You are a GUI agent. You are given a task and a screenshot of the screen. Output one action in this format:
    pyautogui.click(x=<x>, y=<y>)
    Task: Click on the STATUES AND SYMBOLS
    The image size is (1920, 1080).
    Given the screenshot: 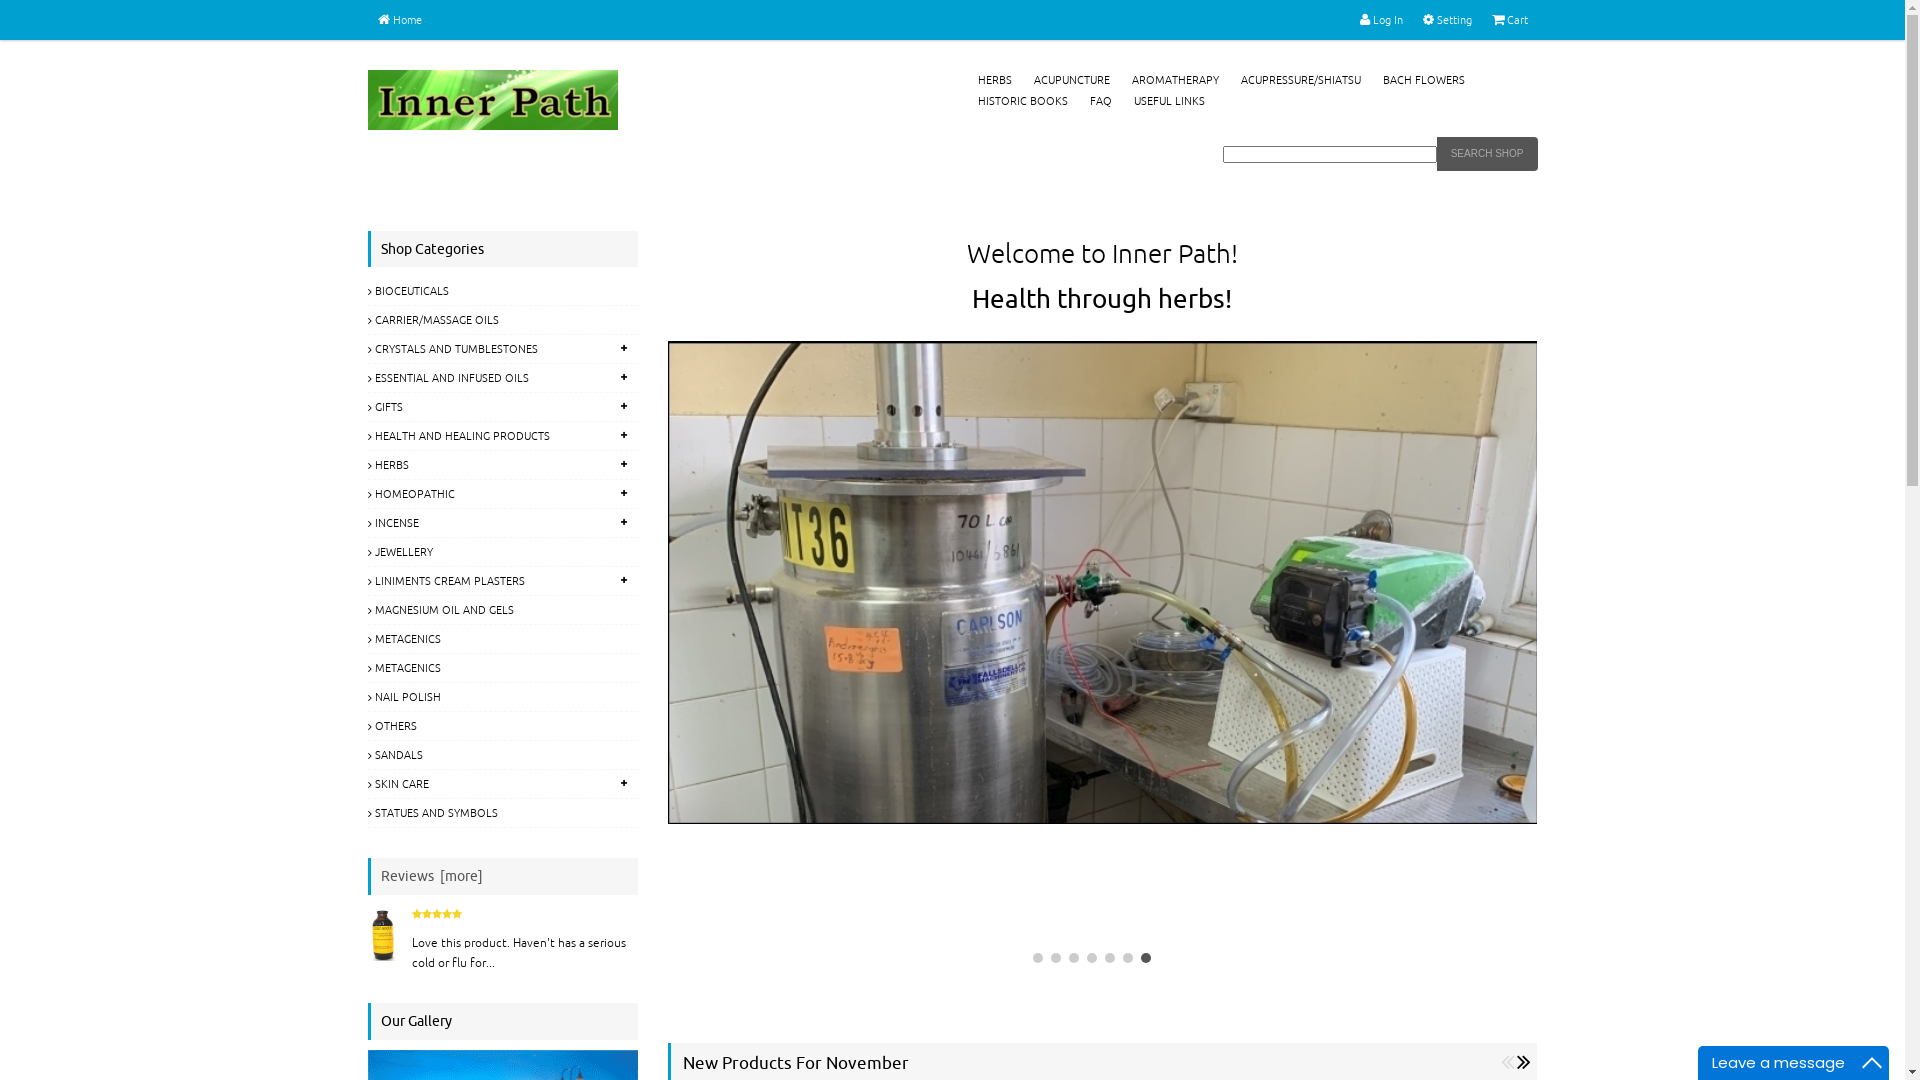 What is the action you would take?
    pyautogui.click(x=503, y=814)
    